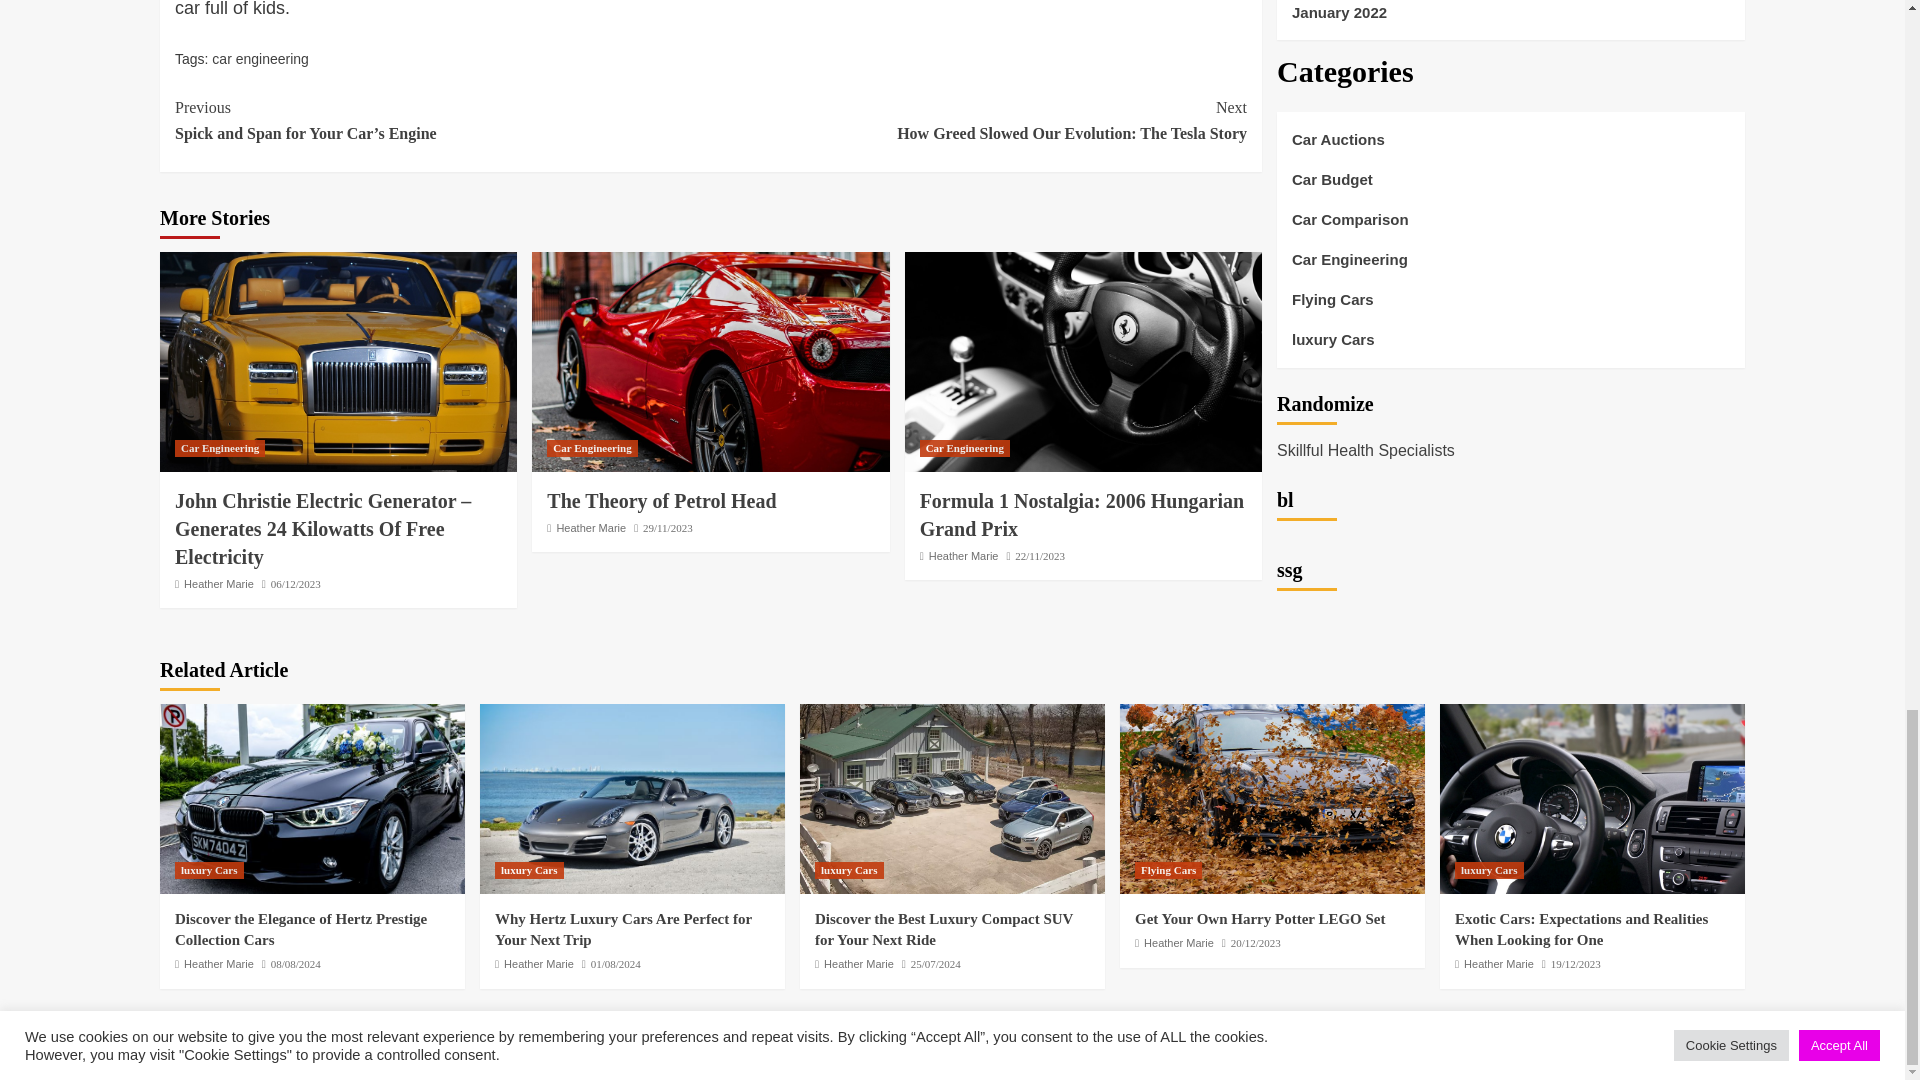 Image resolution: width=1920 pixels, height=1080 pixels. Describe the element at coordinates (978, 120) in the screenshot. I see `car engineering` at that location.